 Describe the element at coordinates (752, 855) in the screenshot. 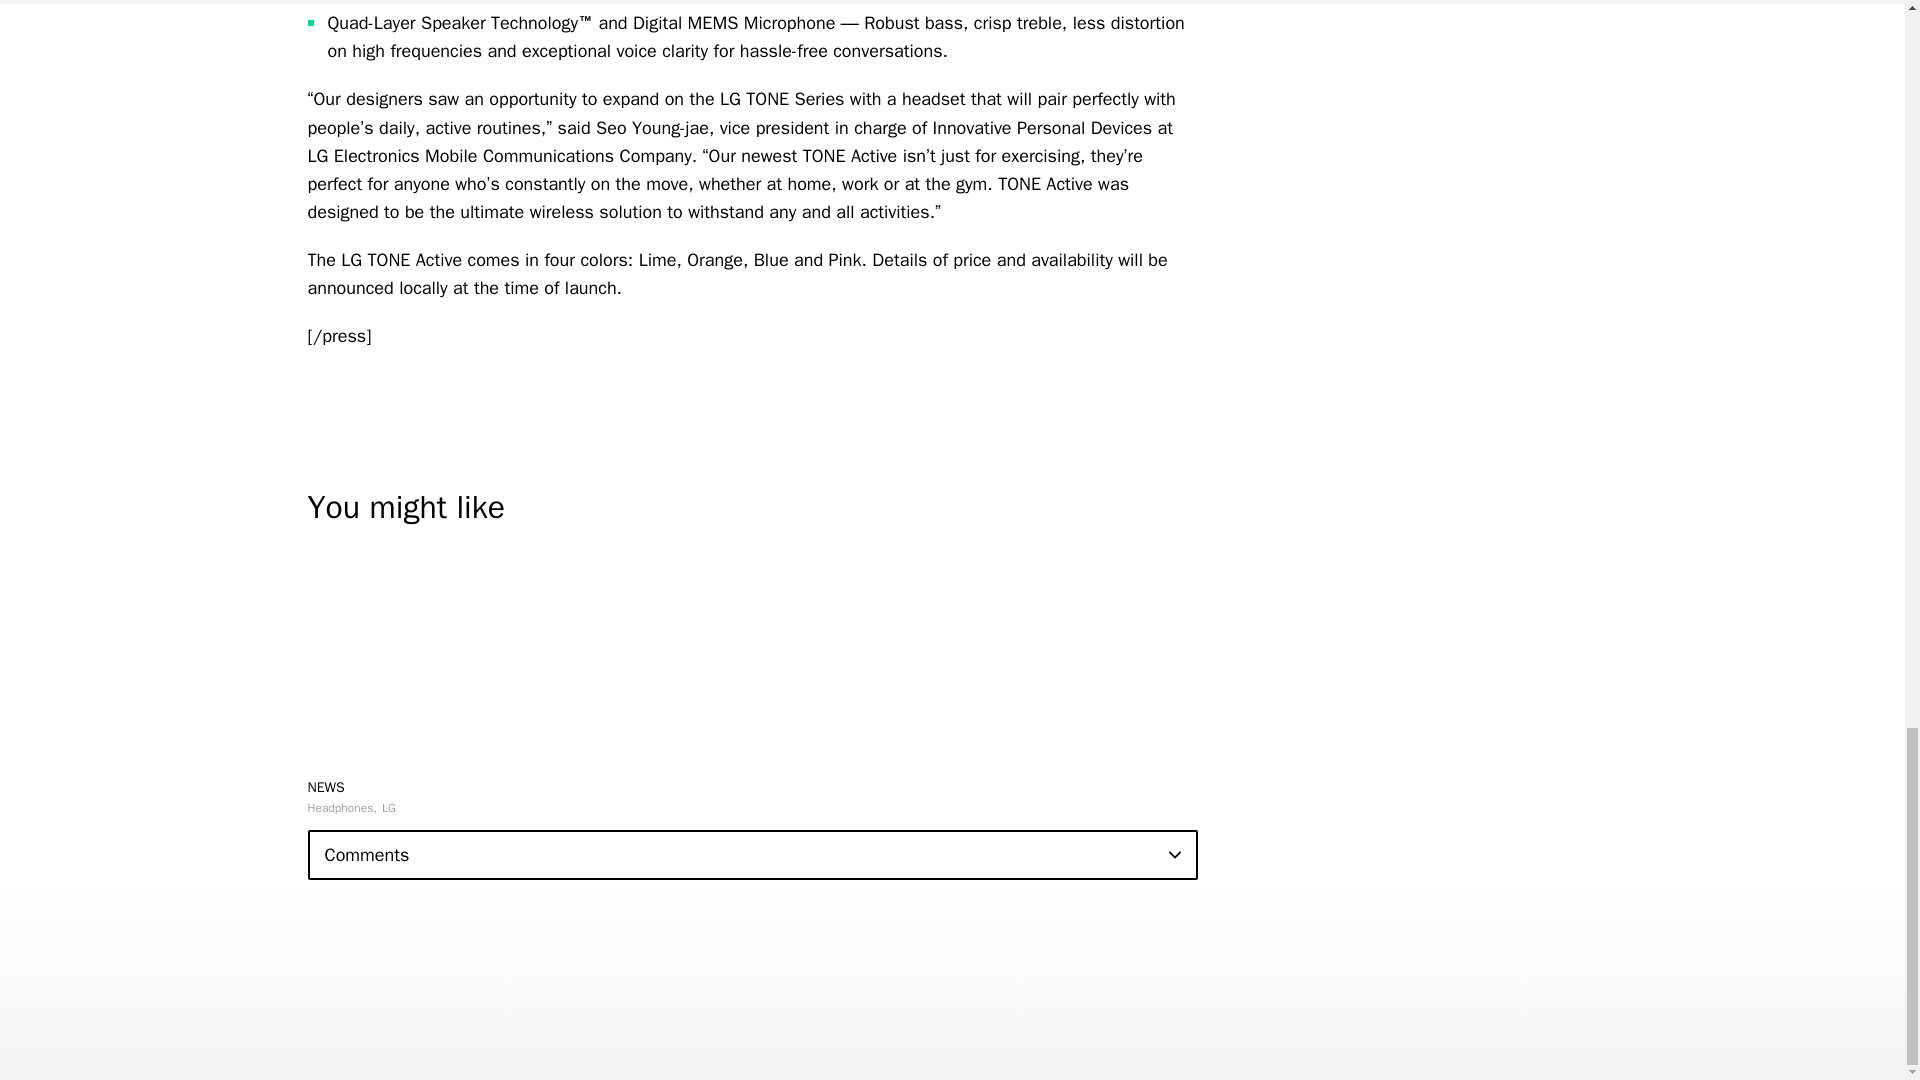

I see `Comments` at that location.